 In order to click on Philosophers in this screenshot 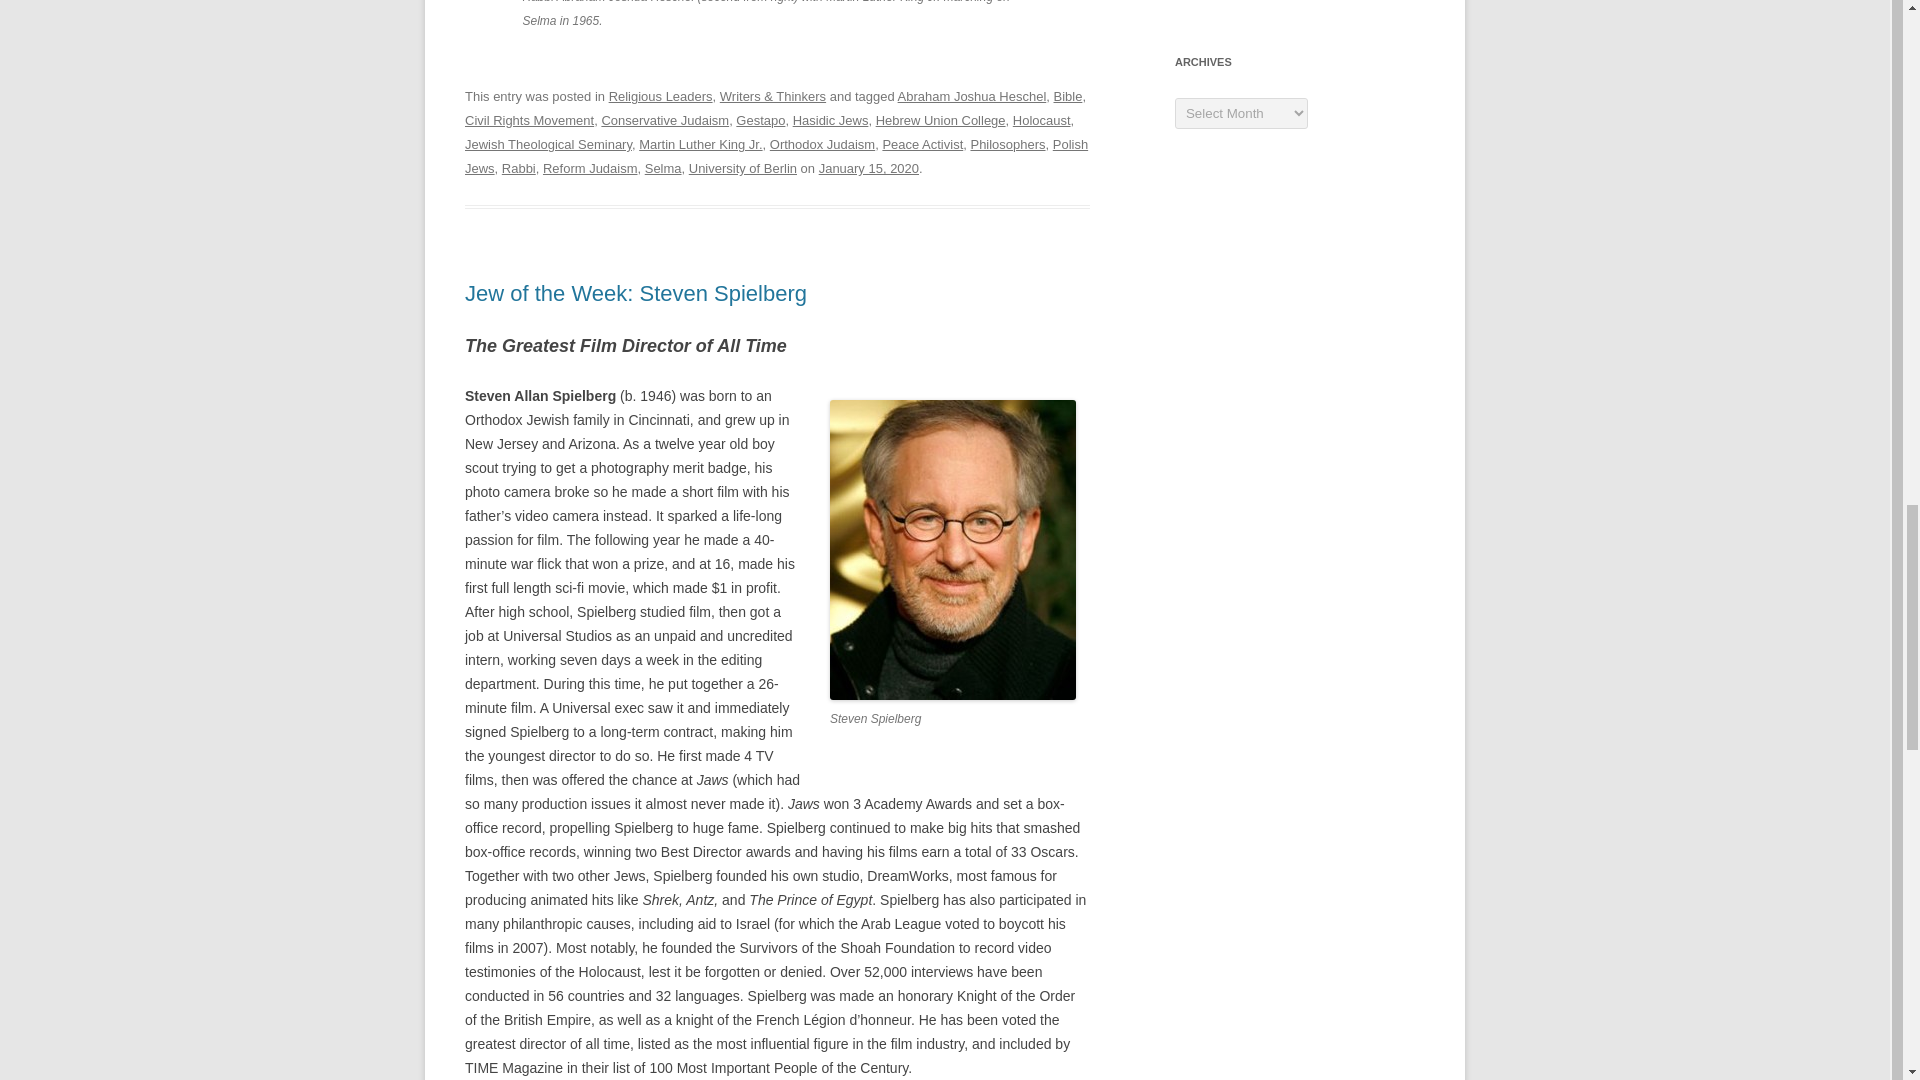, I will do `click(1006, 144)`.